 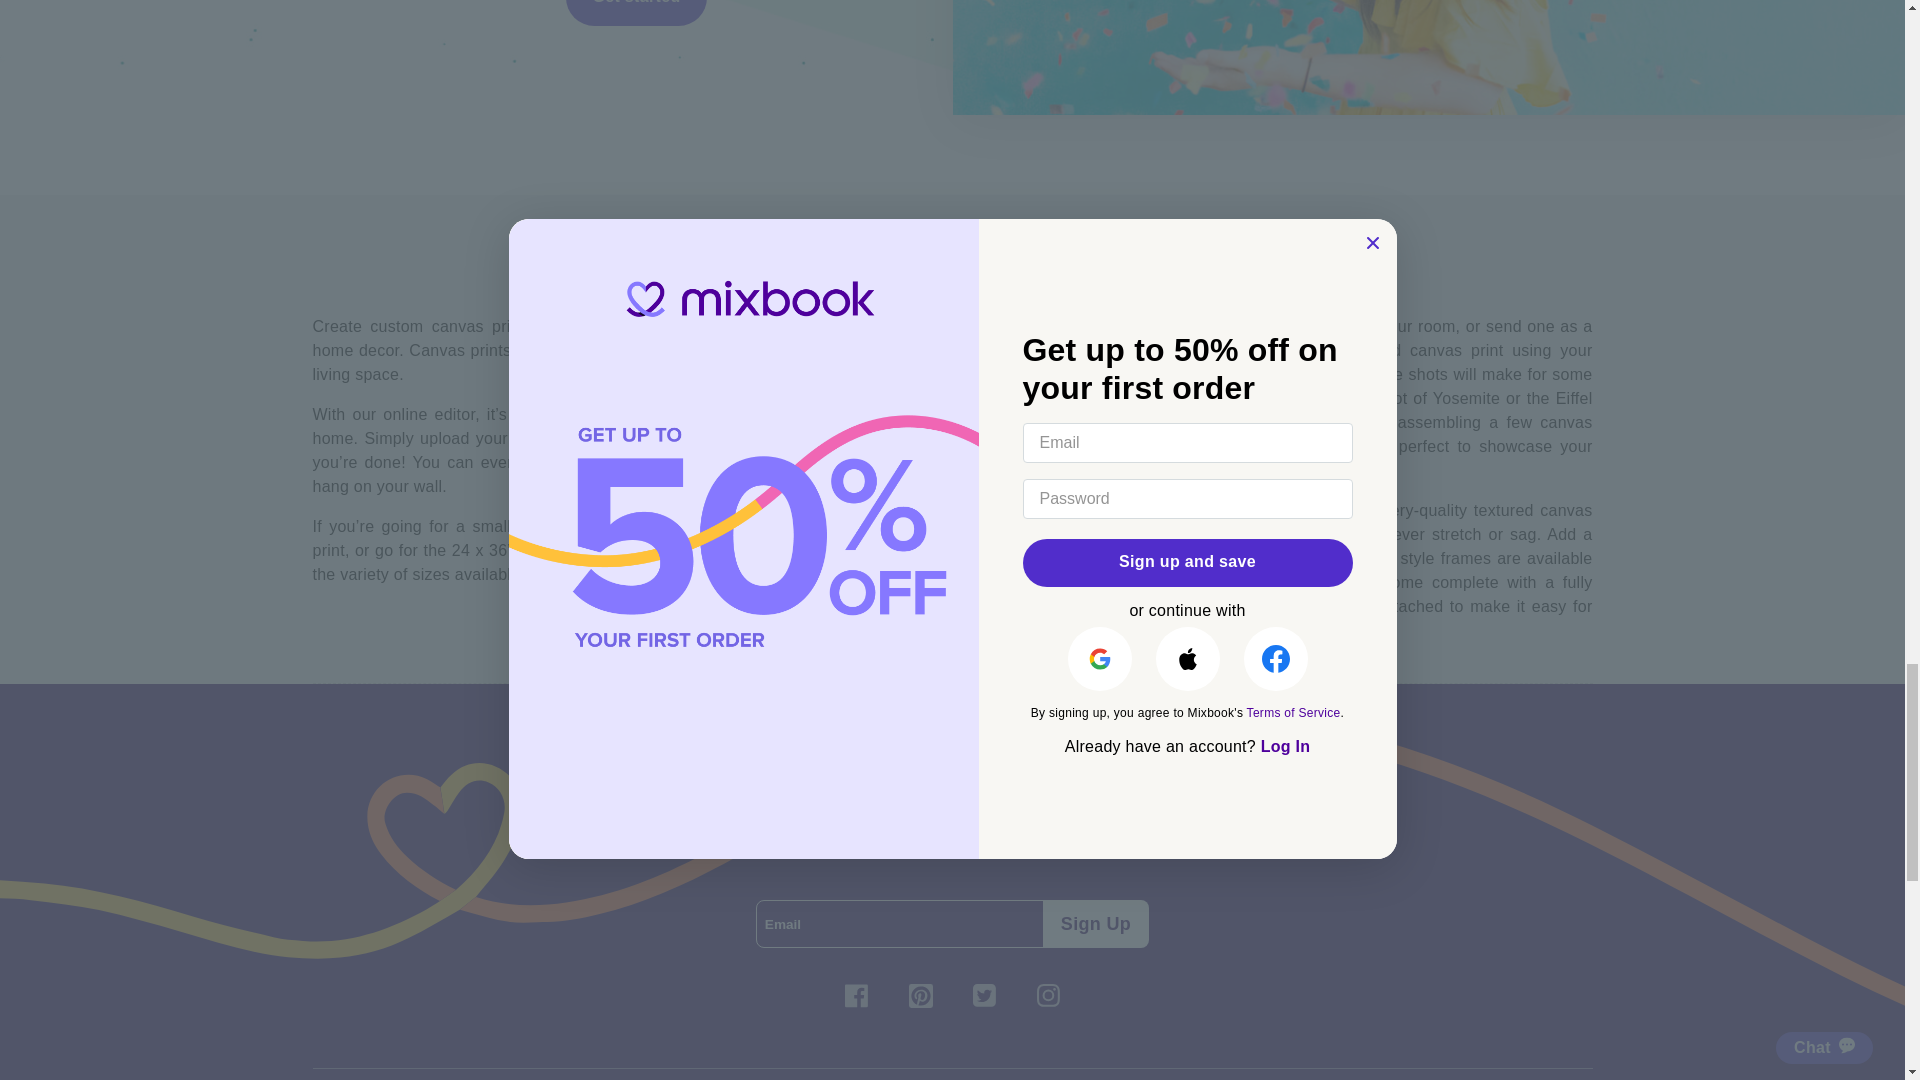 I want to click on Follow Mixbook on Facebook, so click(x=855, y=996).